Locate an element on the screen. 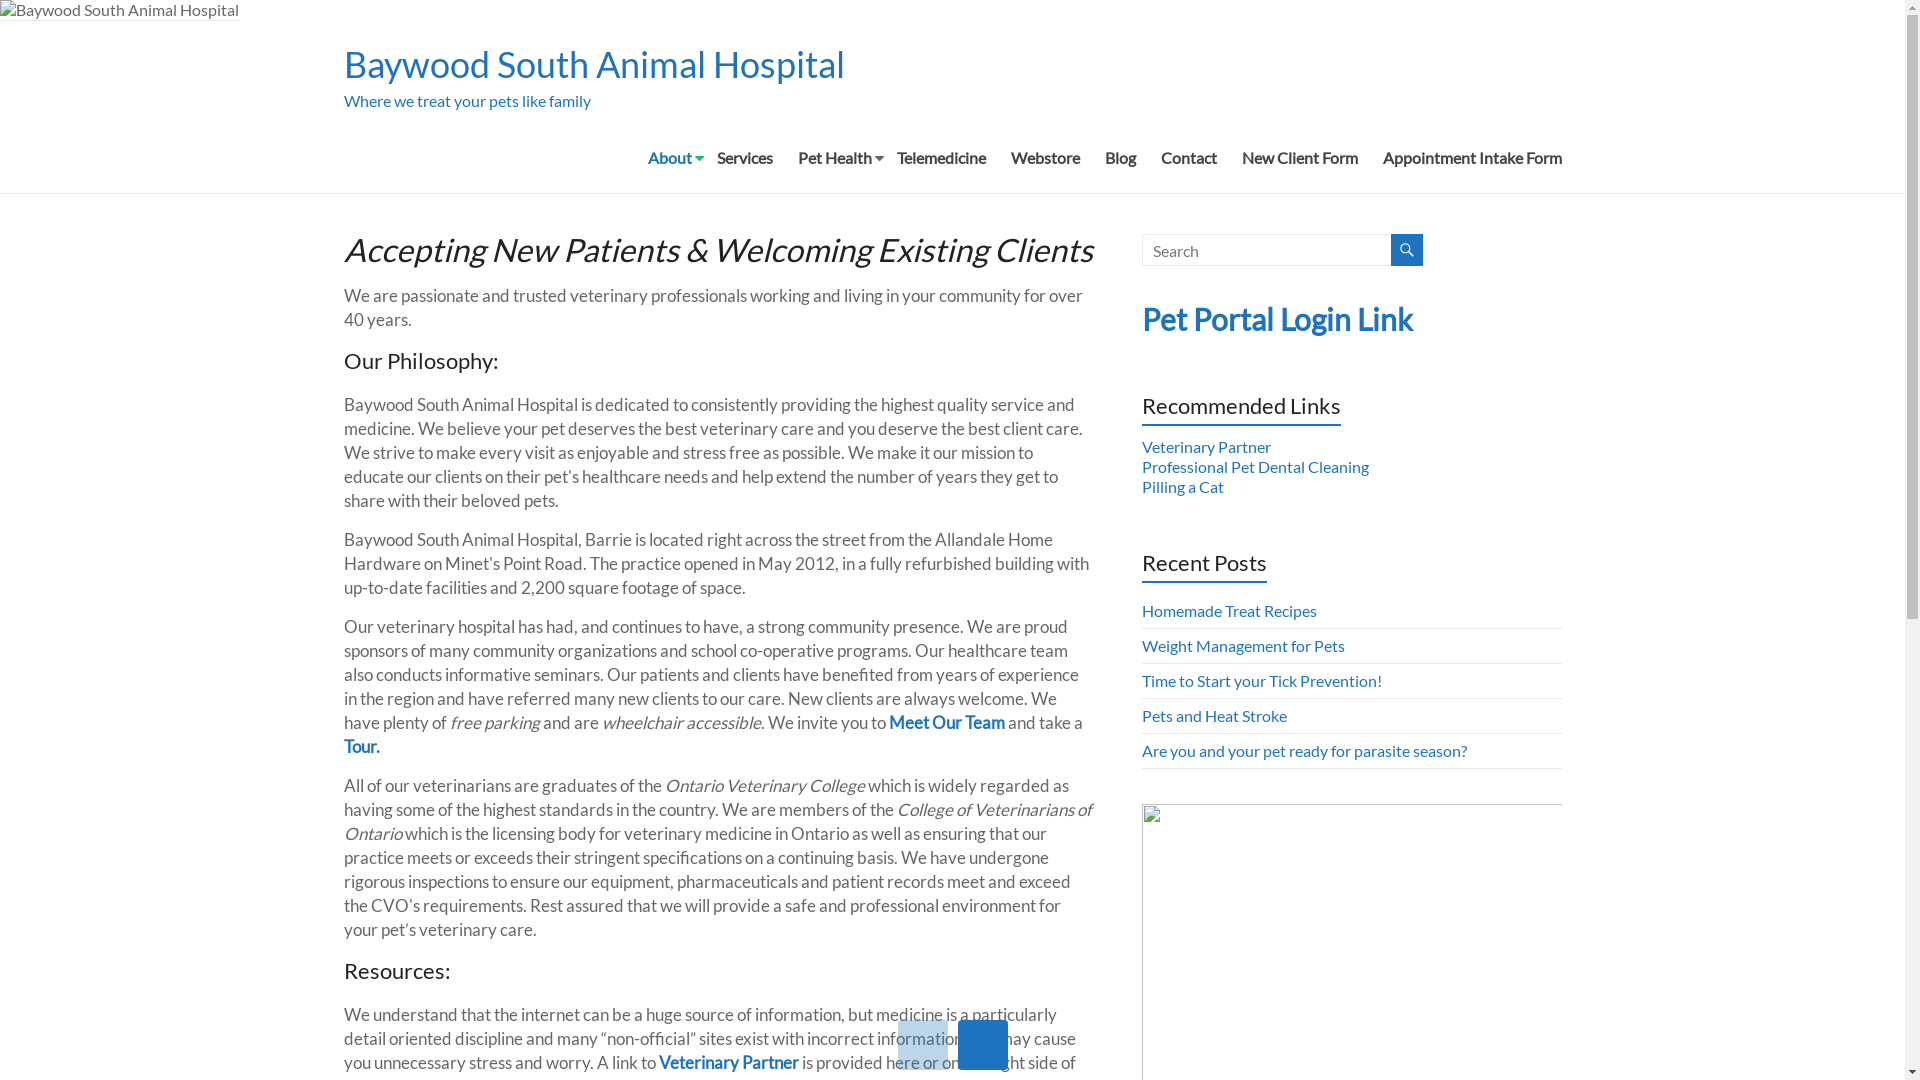  Veterinary Partner is located at coordinates (730, 1062).